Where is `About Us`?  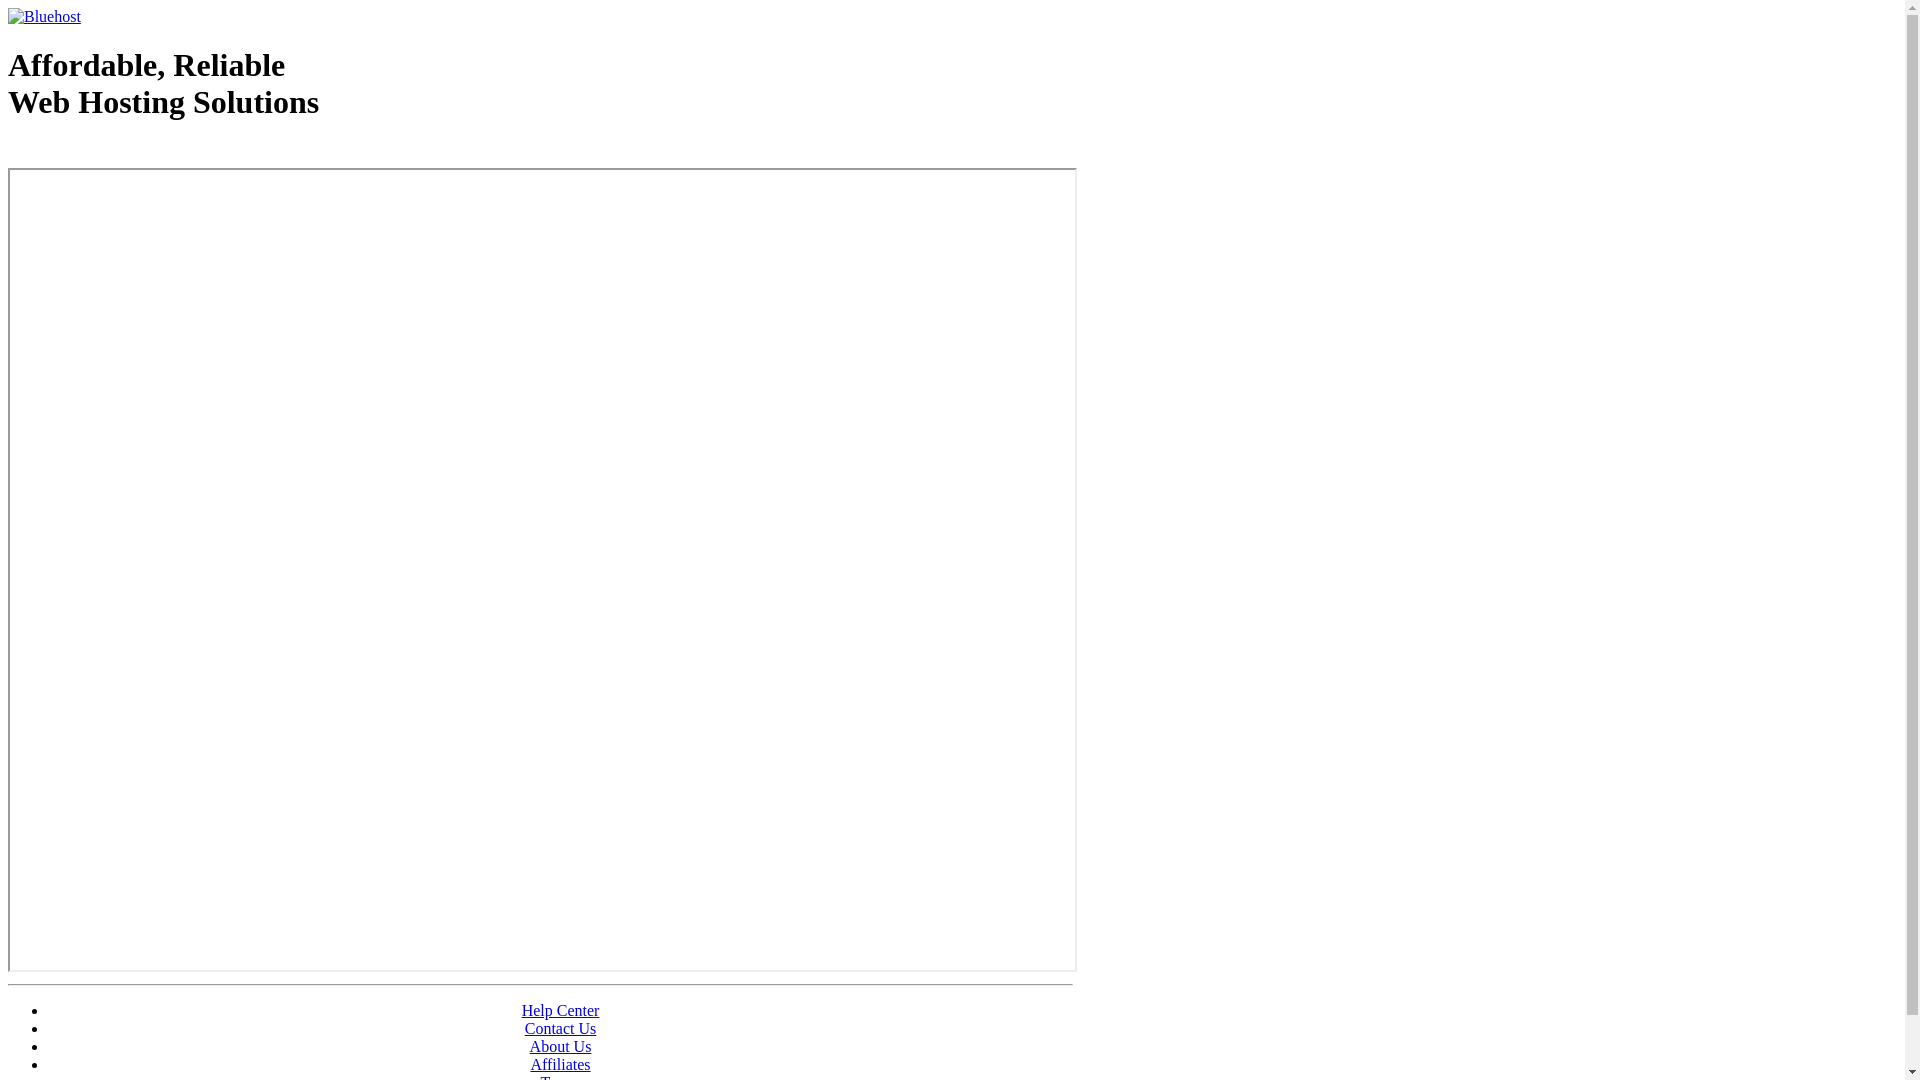 About Us is located at coordinates (561, 1046).